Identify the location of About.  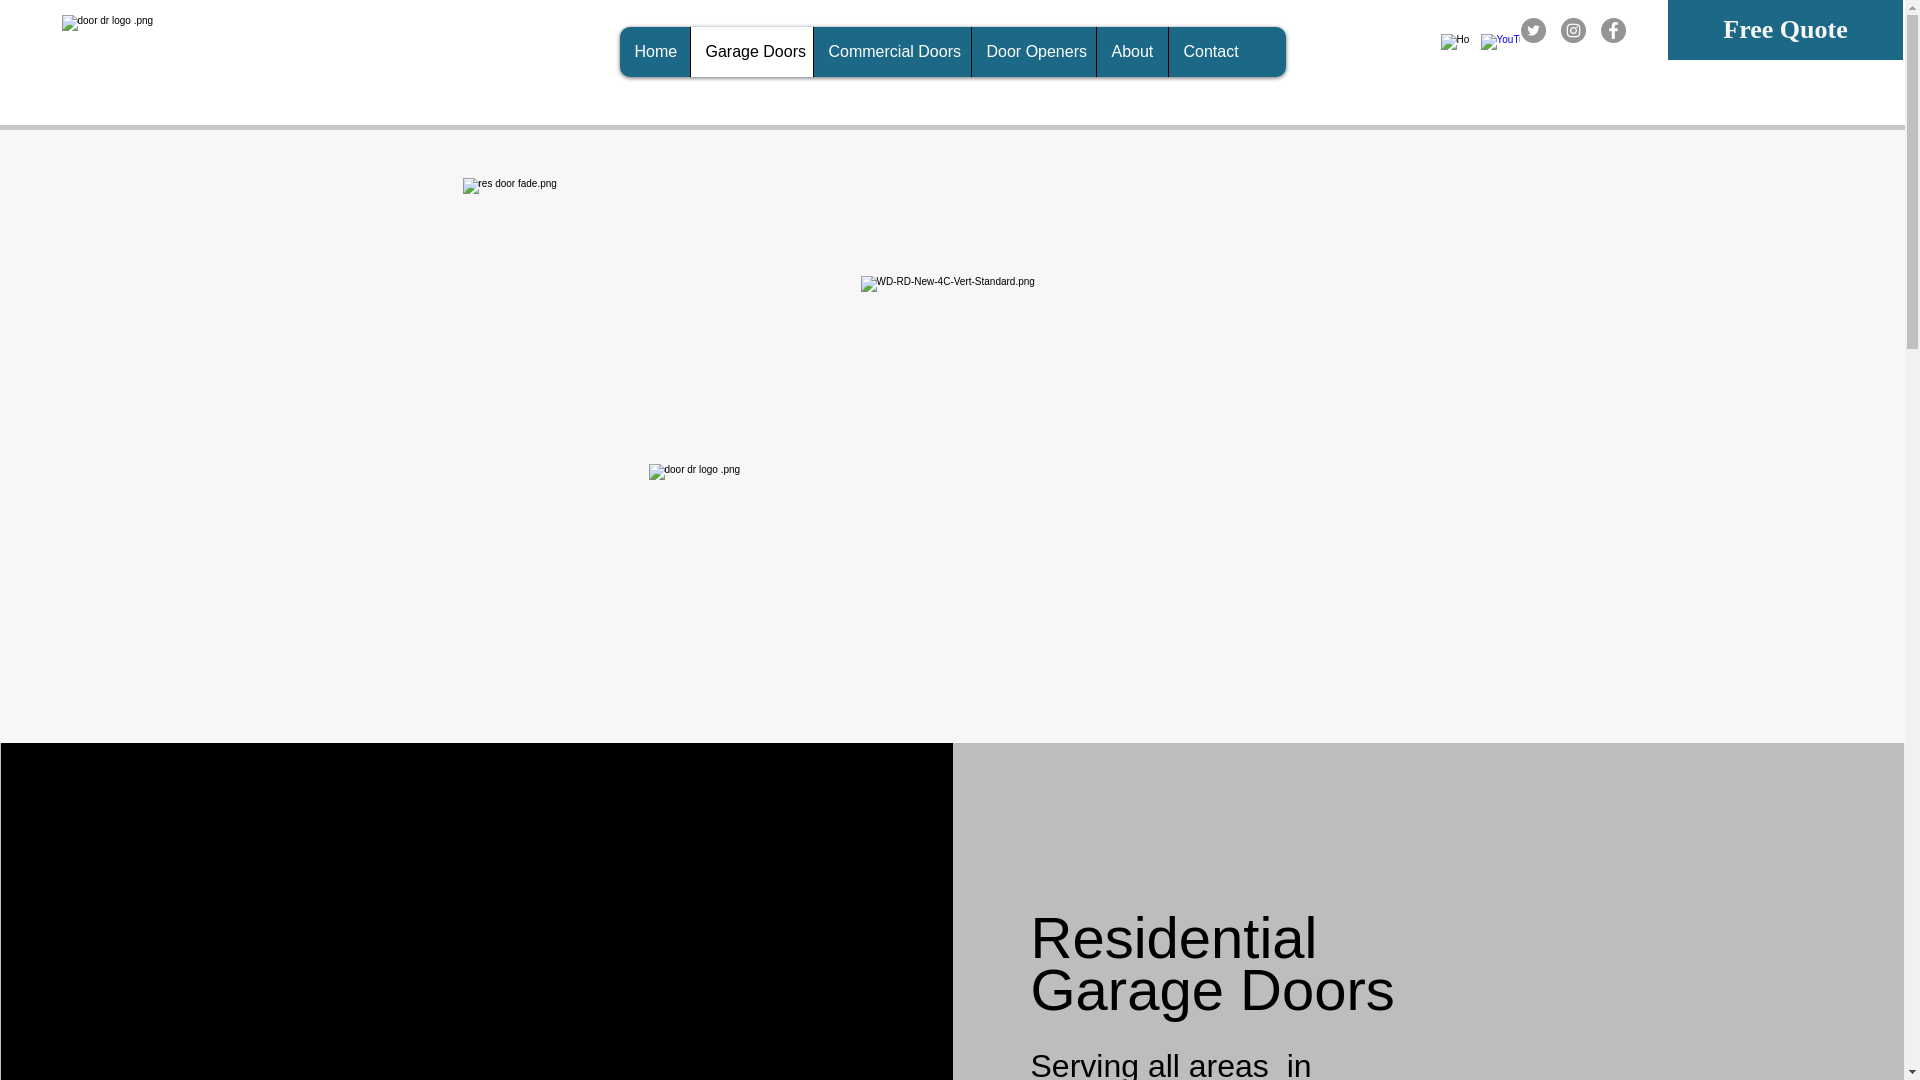
(1132, 52).